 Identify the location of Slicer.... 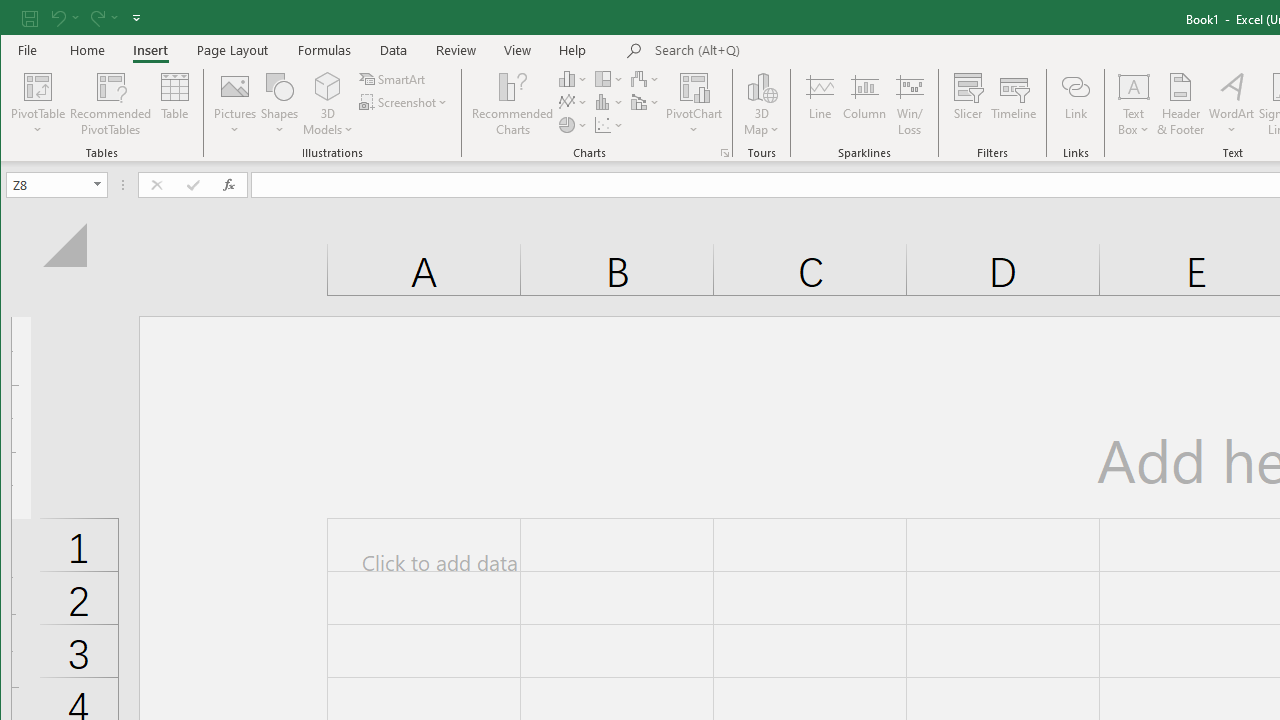
(968, 104).